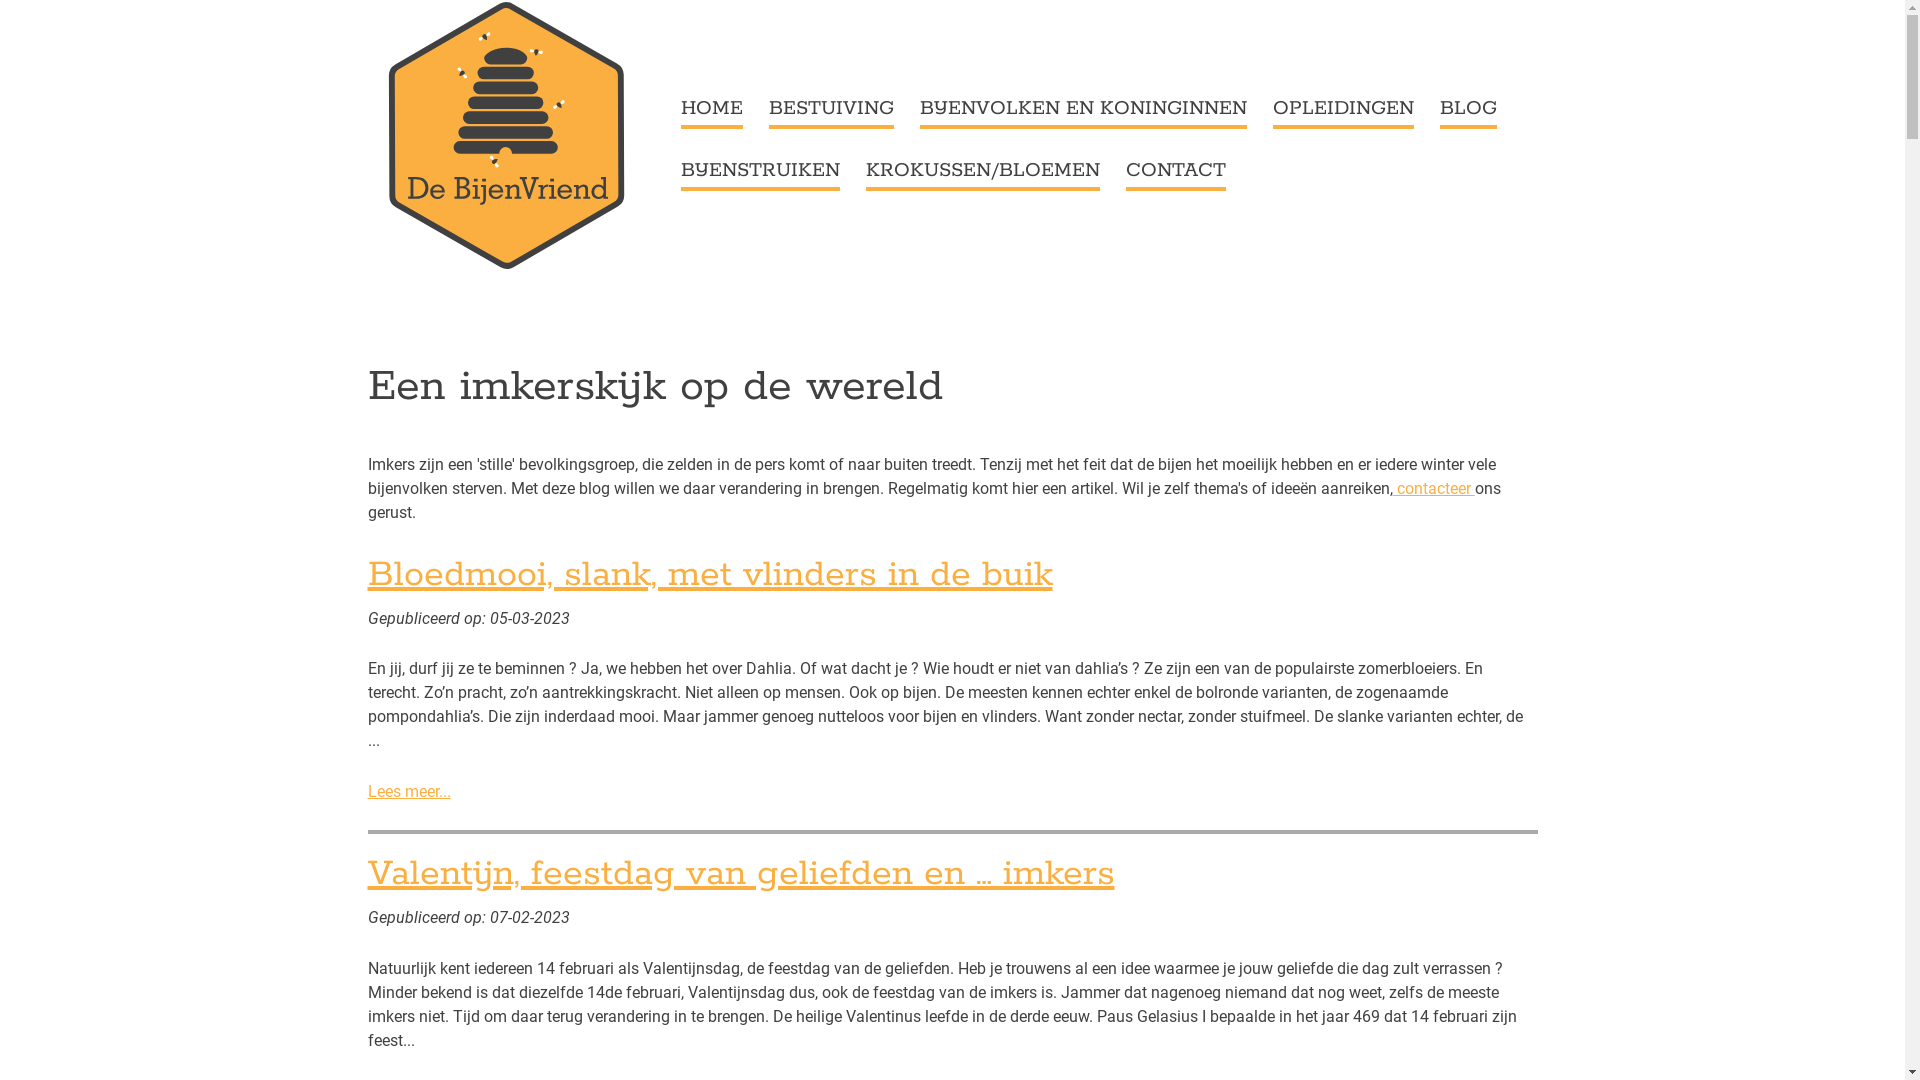  I want to click on Bloedmooi, slank, met vlinders in de buik, so click(710, 575).